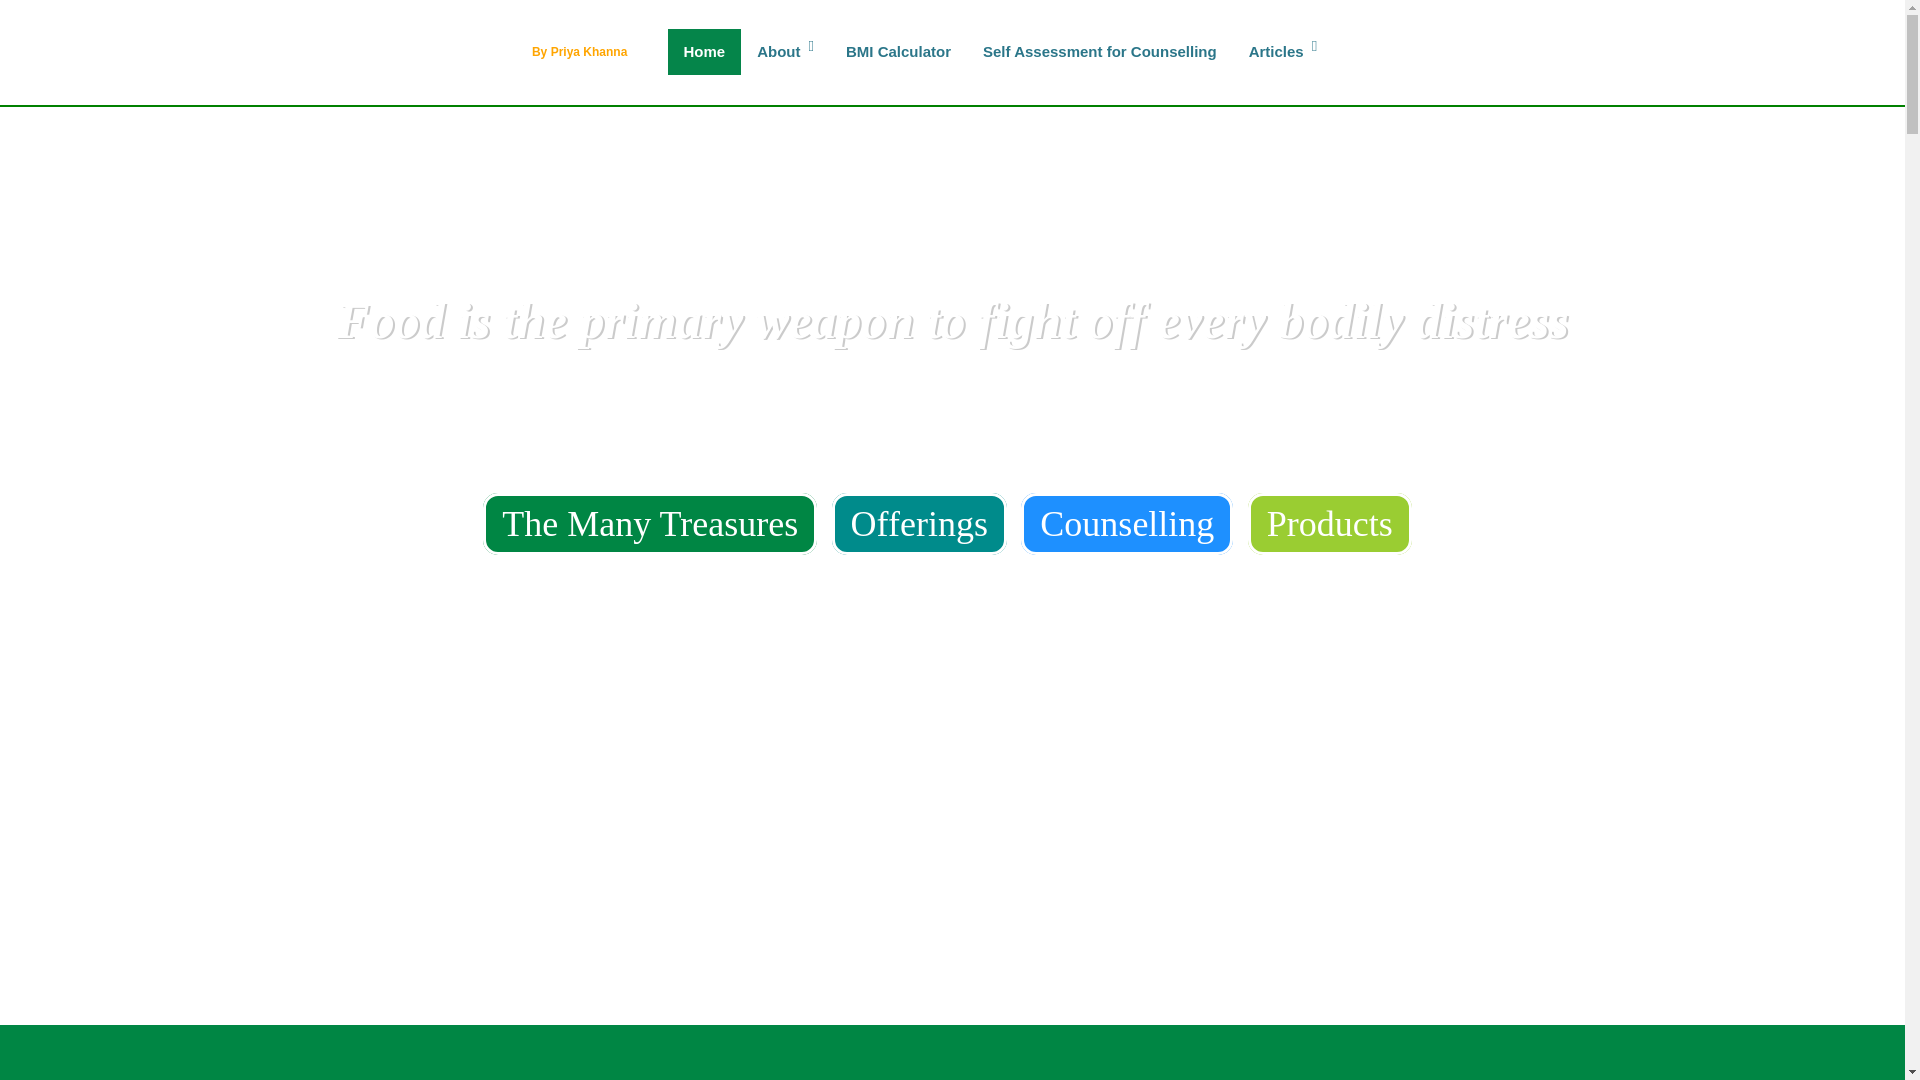 The height and width of the screenshot is (1080, 1920). What do you see at coordinates (918, 524) in the screenshot?
I see `Offerings` at bounding box center [918, 524].